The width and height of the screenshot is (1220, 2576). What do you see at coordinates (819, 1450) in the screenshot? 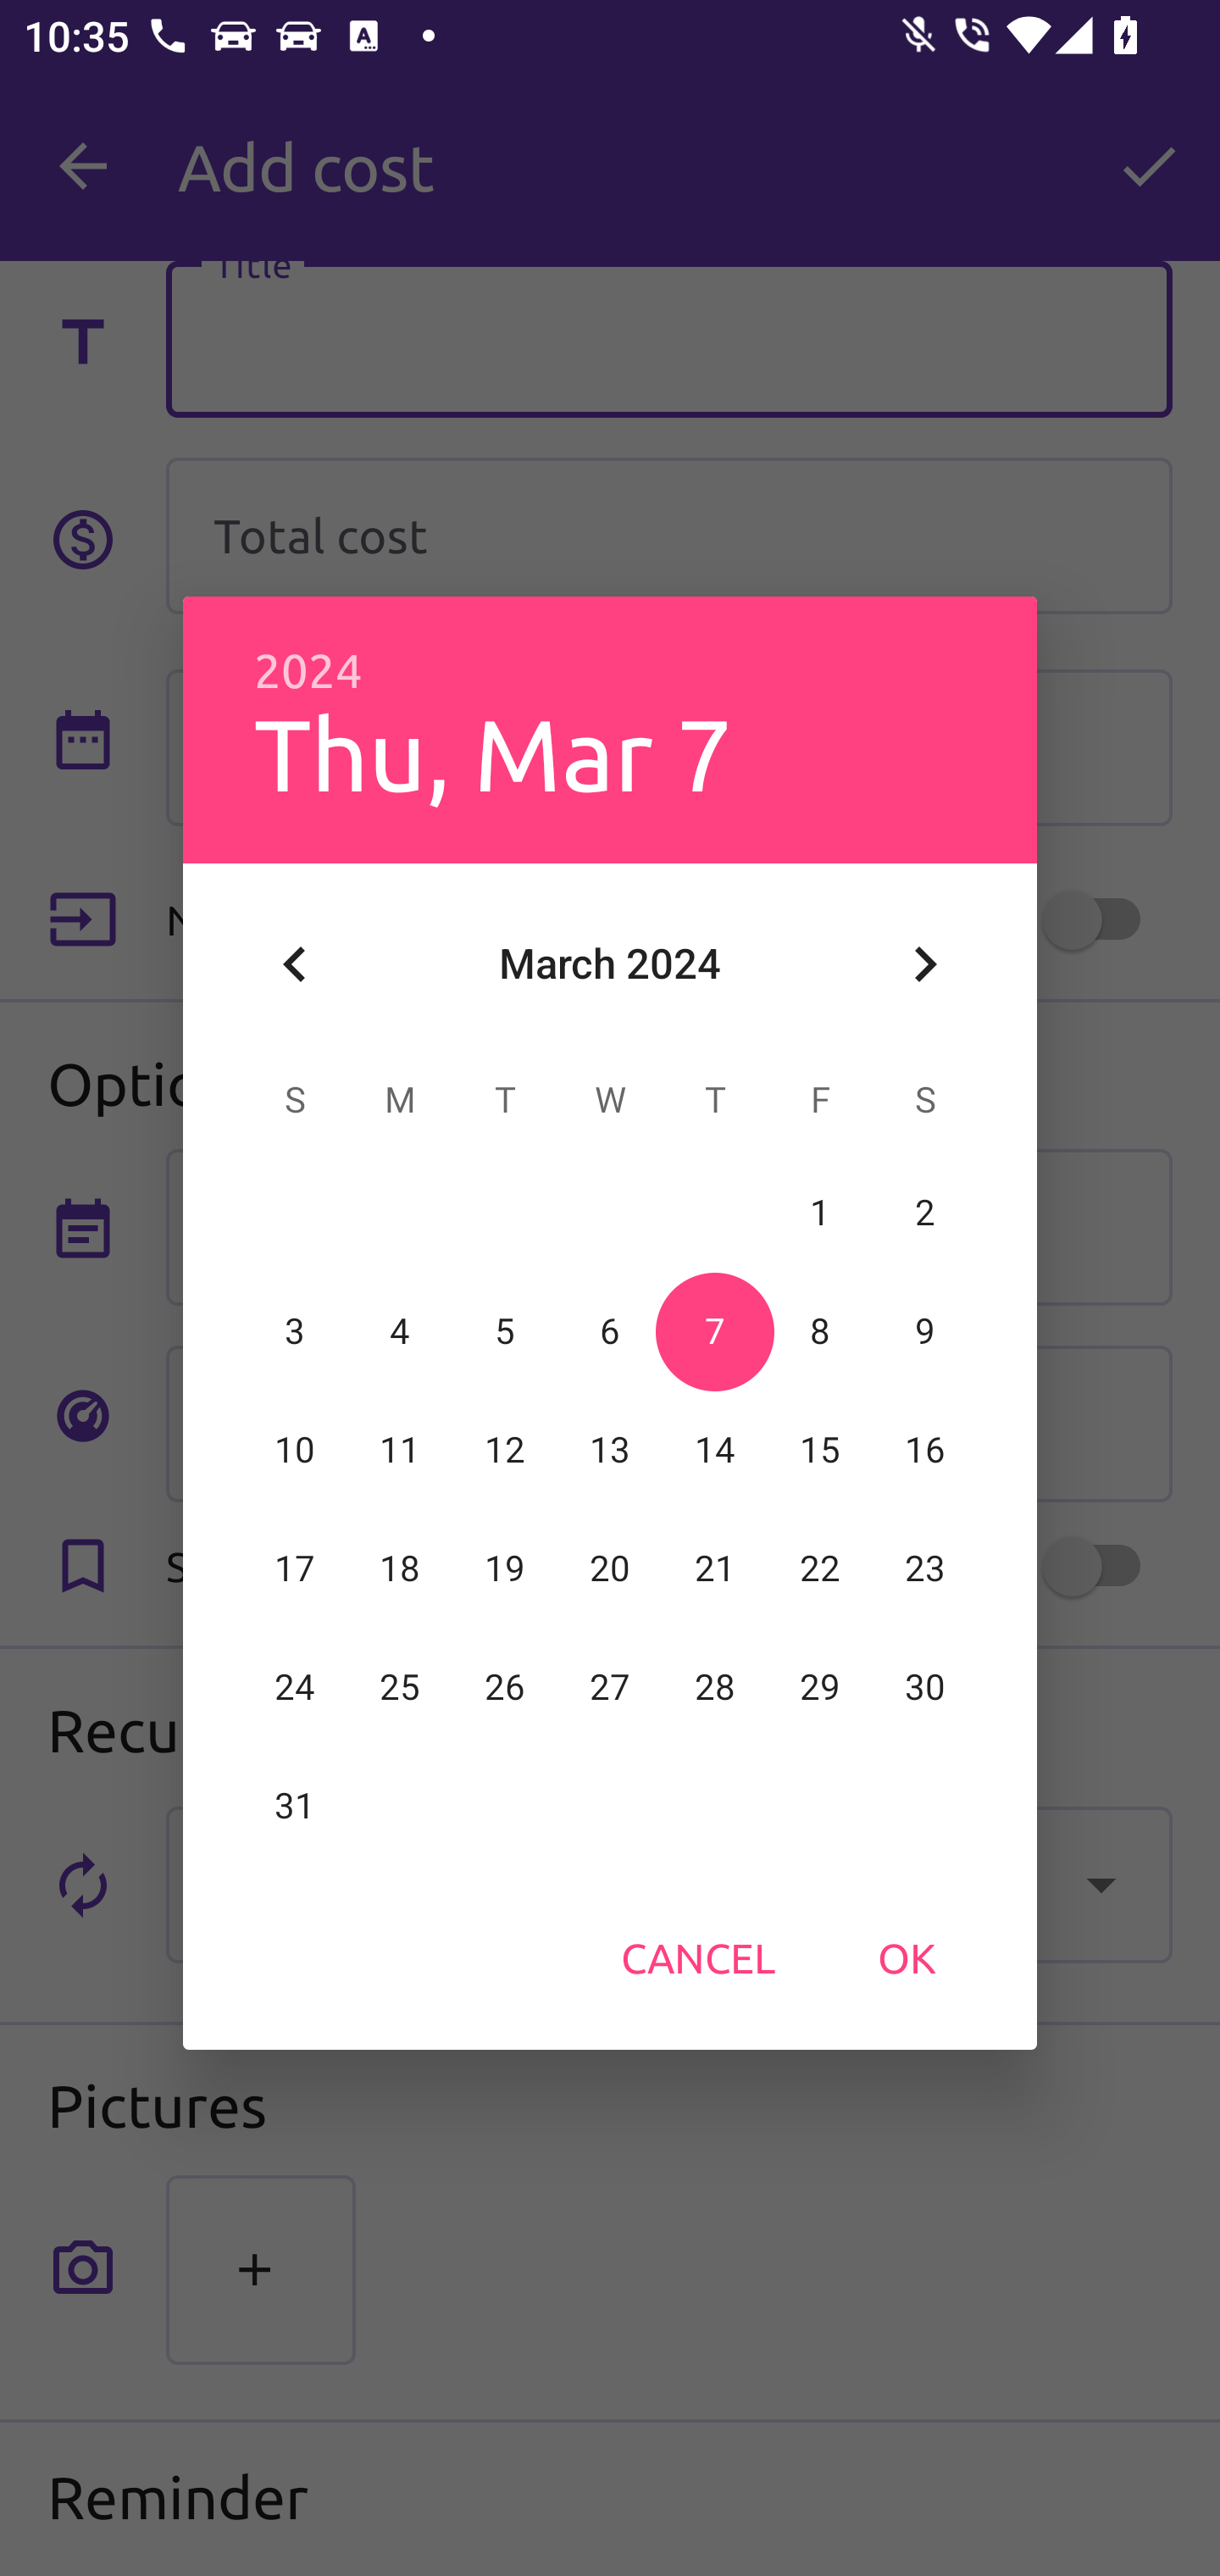
I see `15 15 March 2024` at bounding box center [819, 1450].